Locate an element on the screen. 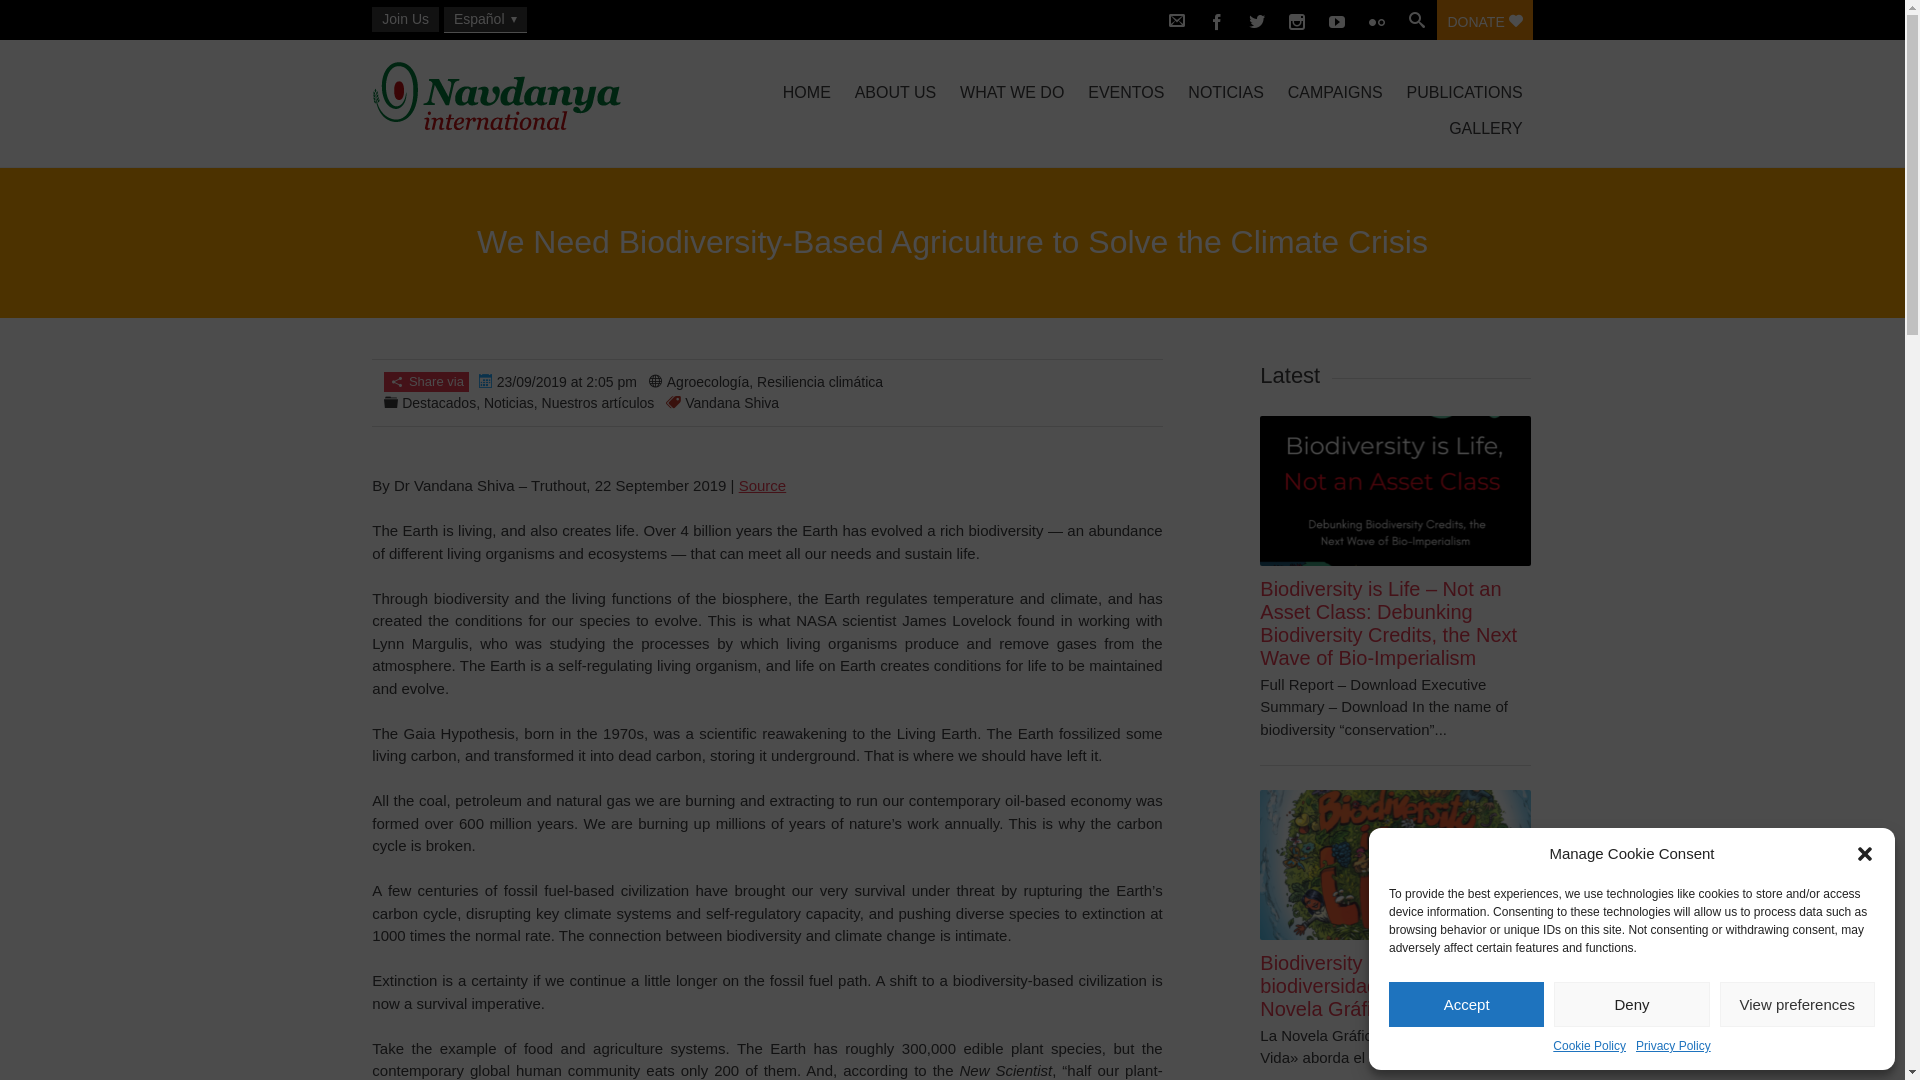 Image resolution: width=1920 pixels, height=1080 pixels. Facebook is located at coordinates (1216, 20).